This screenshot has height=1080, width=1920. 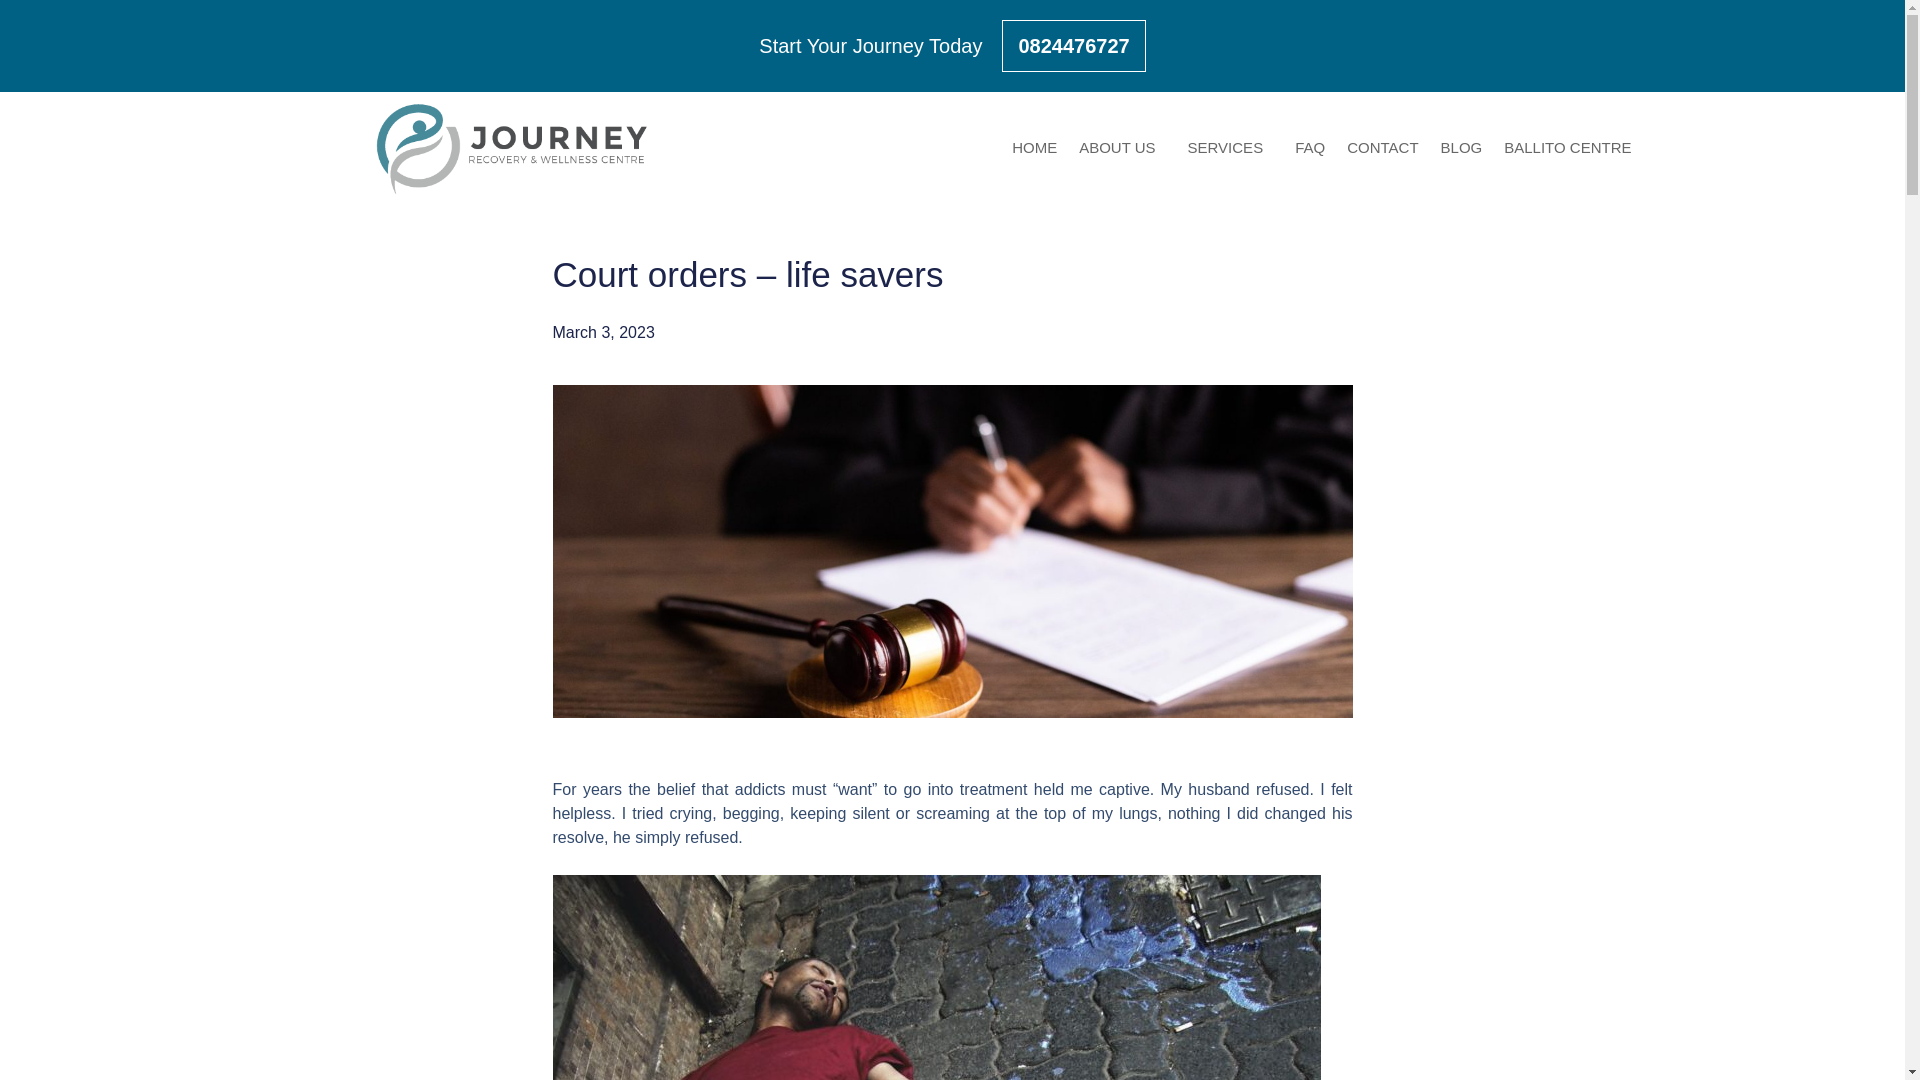 I want to click on CONTACT, so click(x=1382, y=148).